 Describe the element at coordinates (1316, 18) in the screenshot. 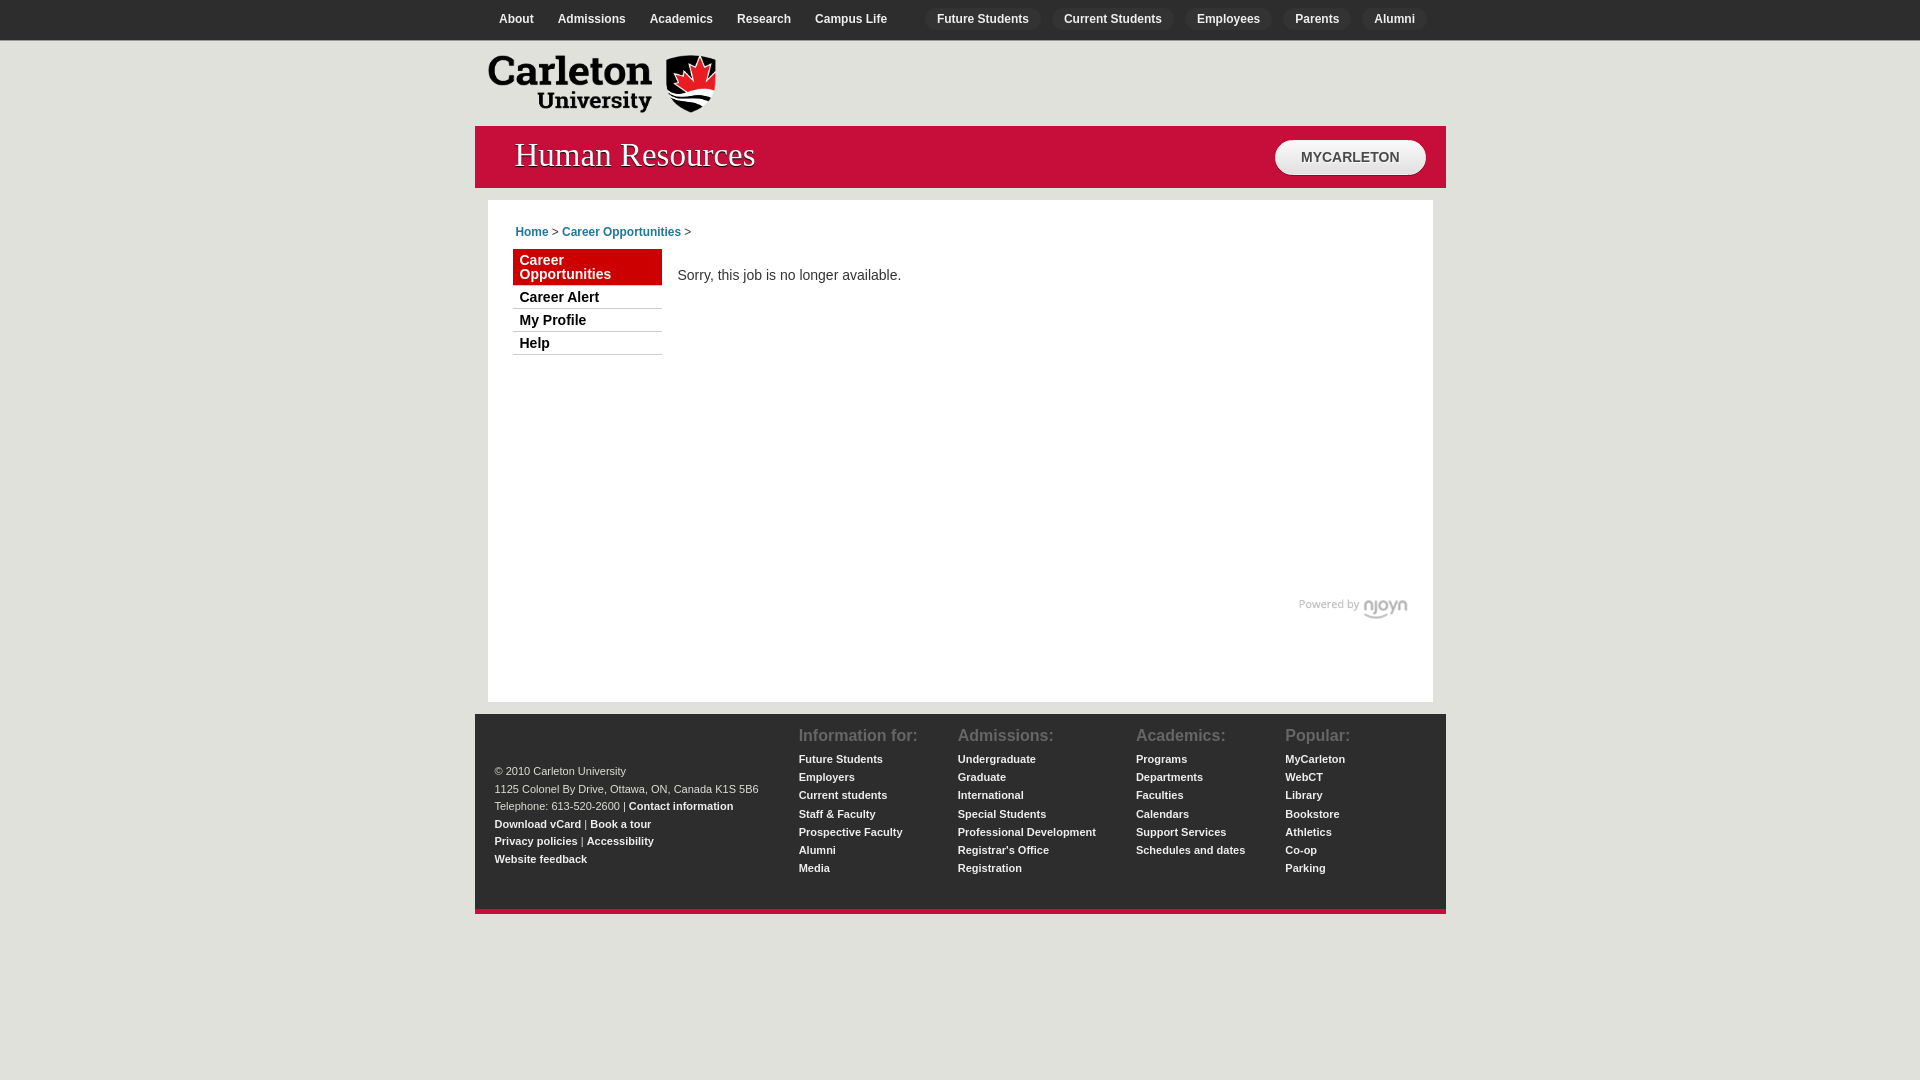

I see `Parents` at that location.